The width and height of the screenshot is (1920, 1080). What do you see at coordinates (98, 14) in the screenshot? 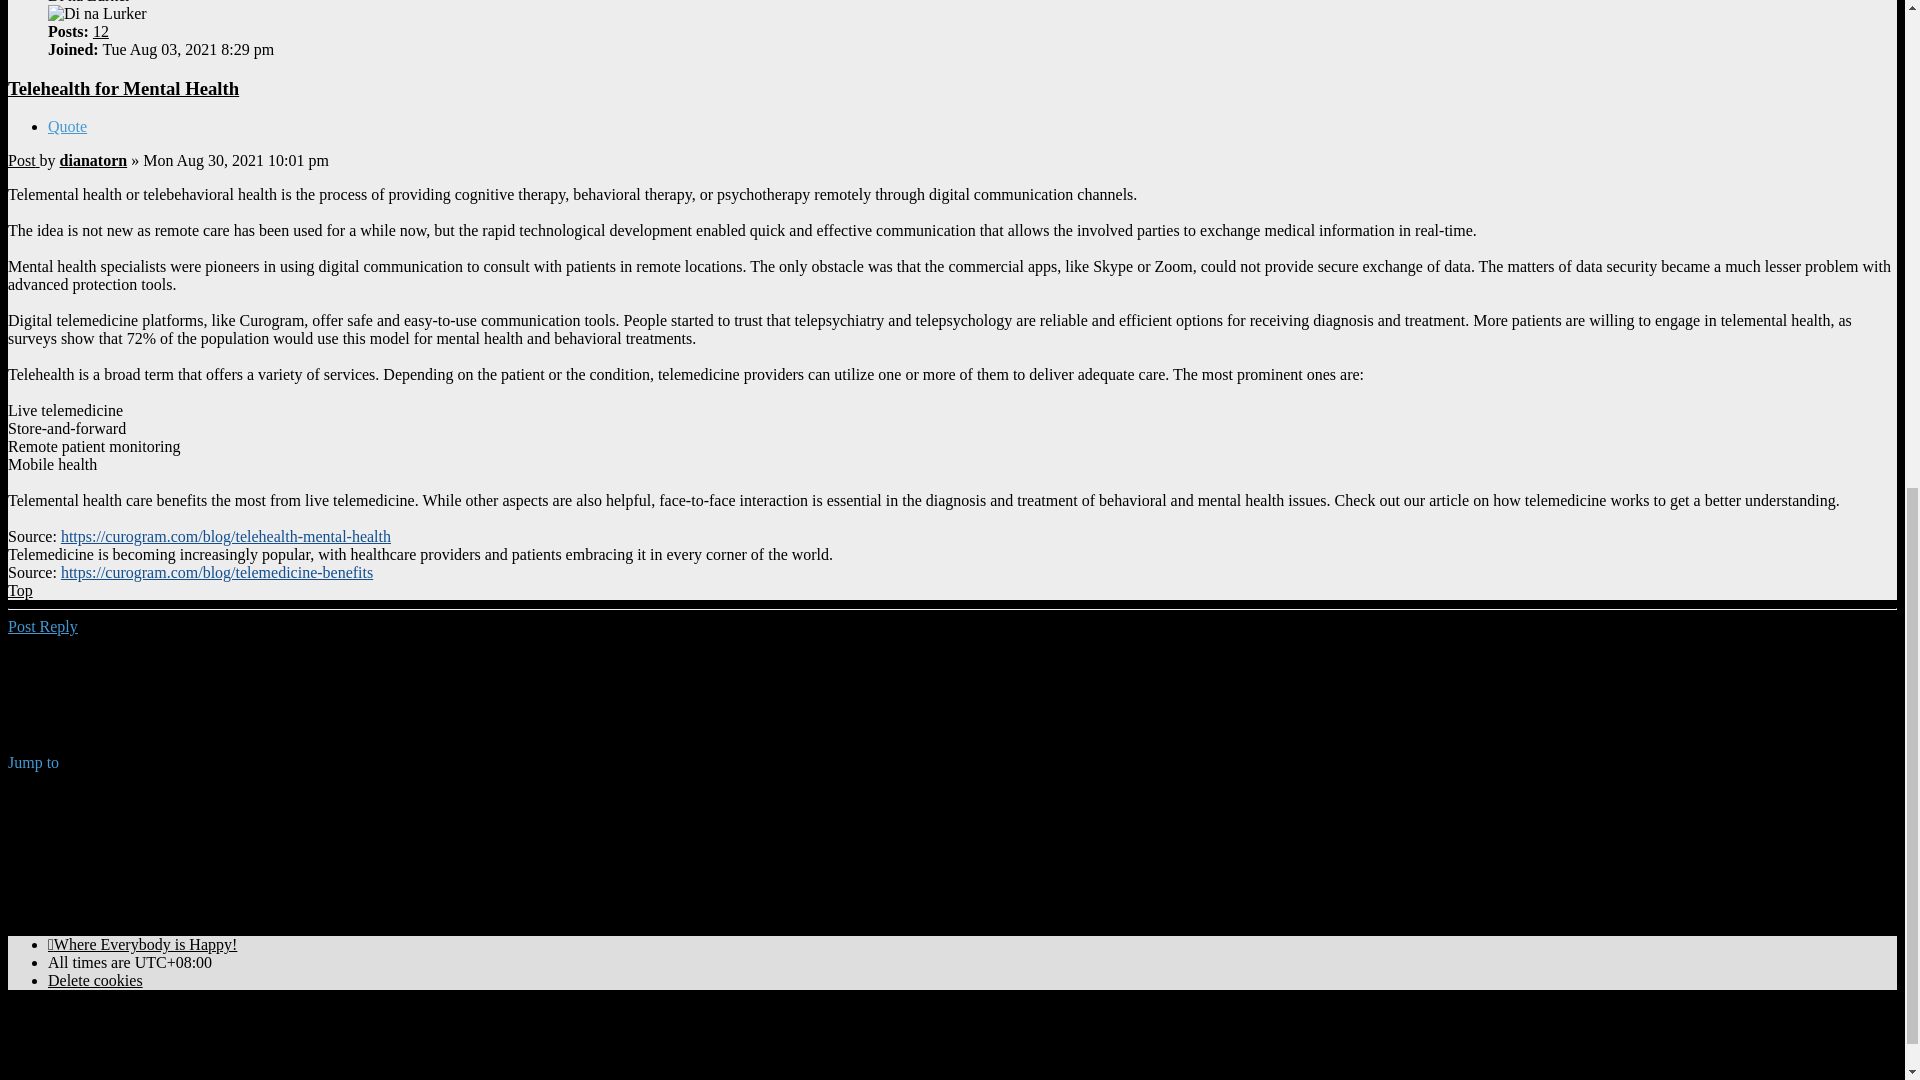
I see `Di na Lurker` at bounding box center [98, 14].